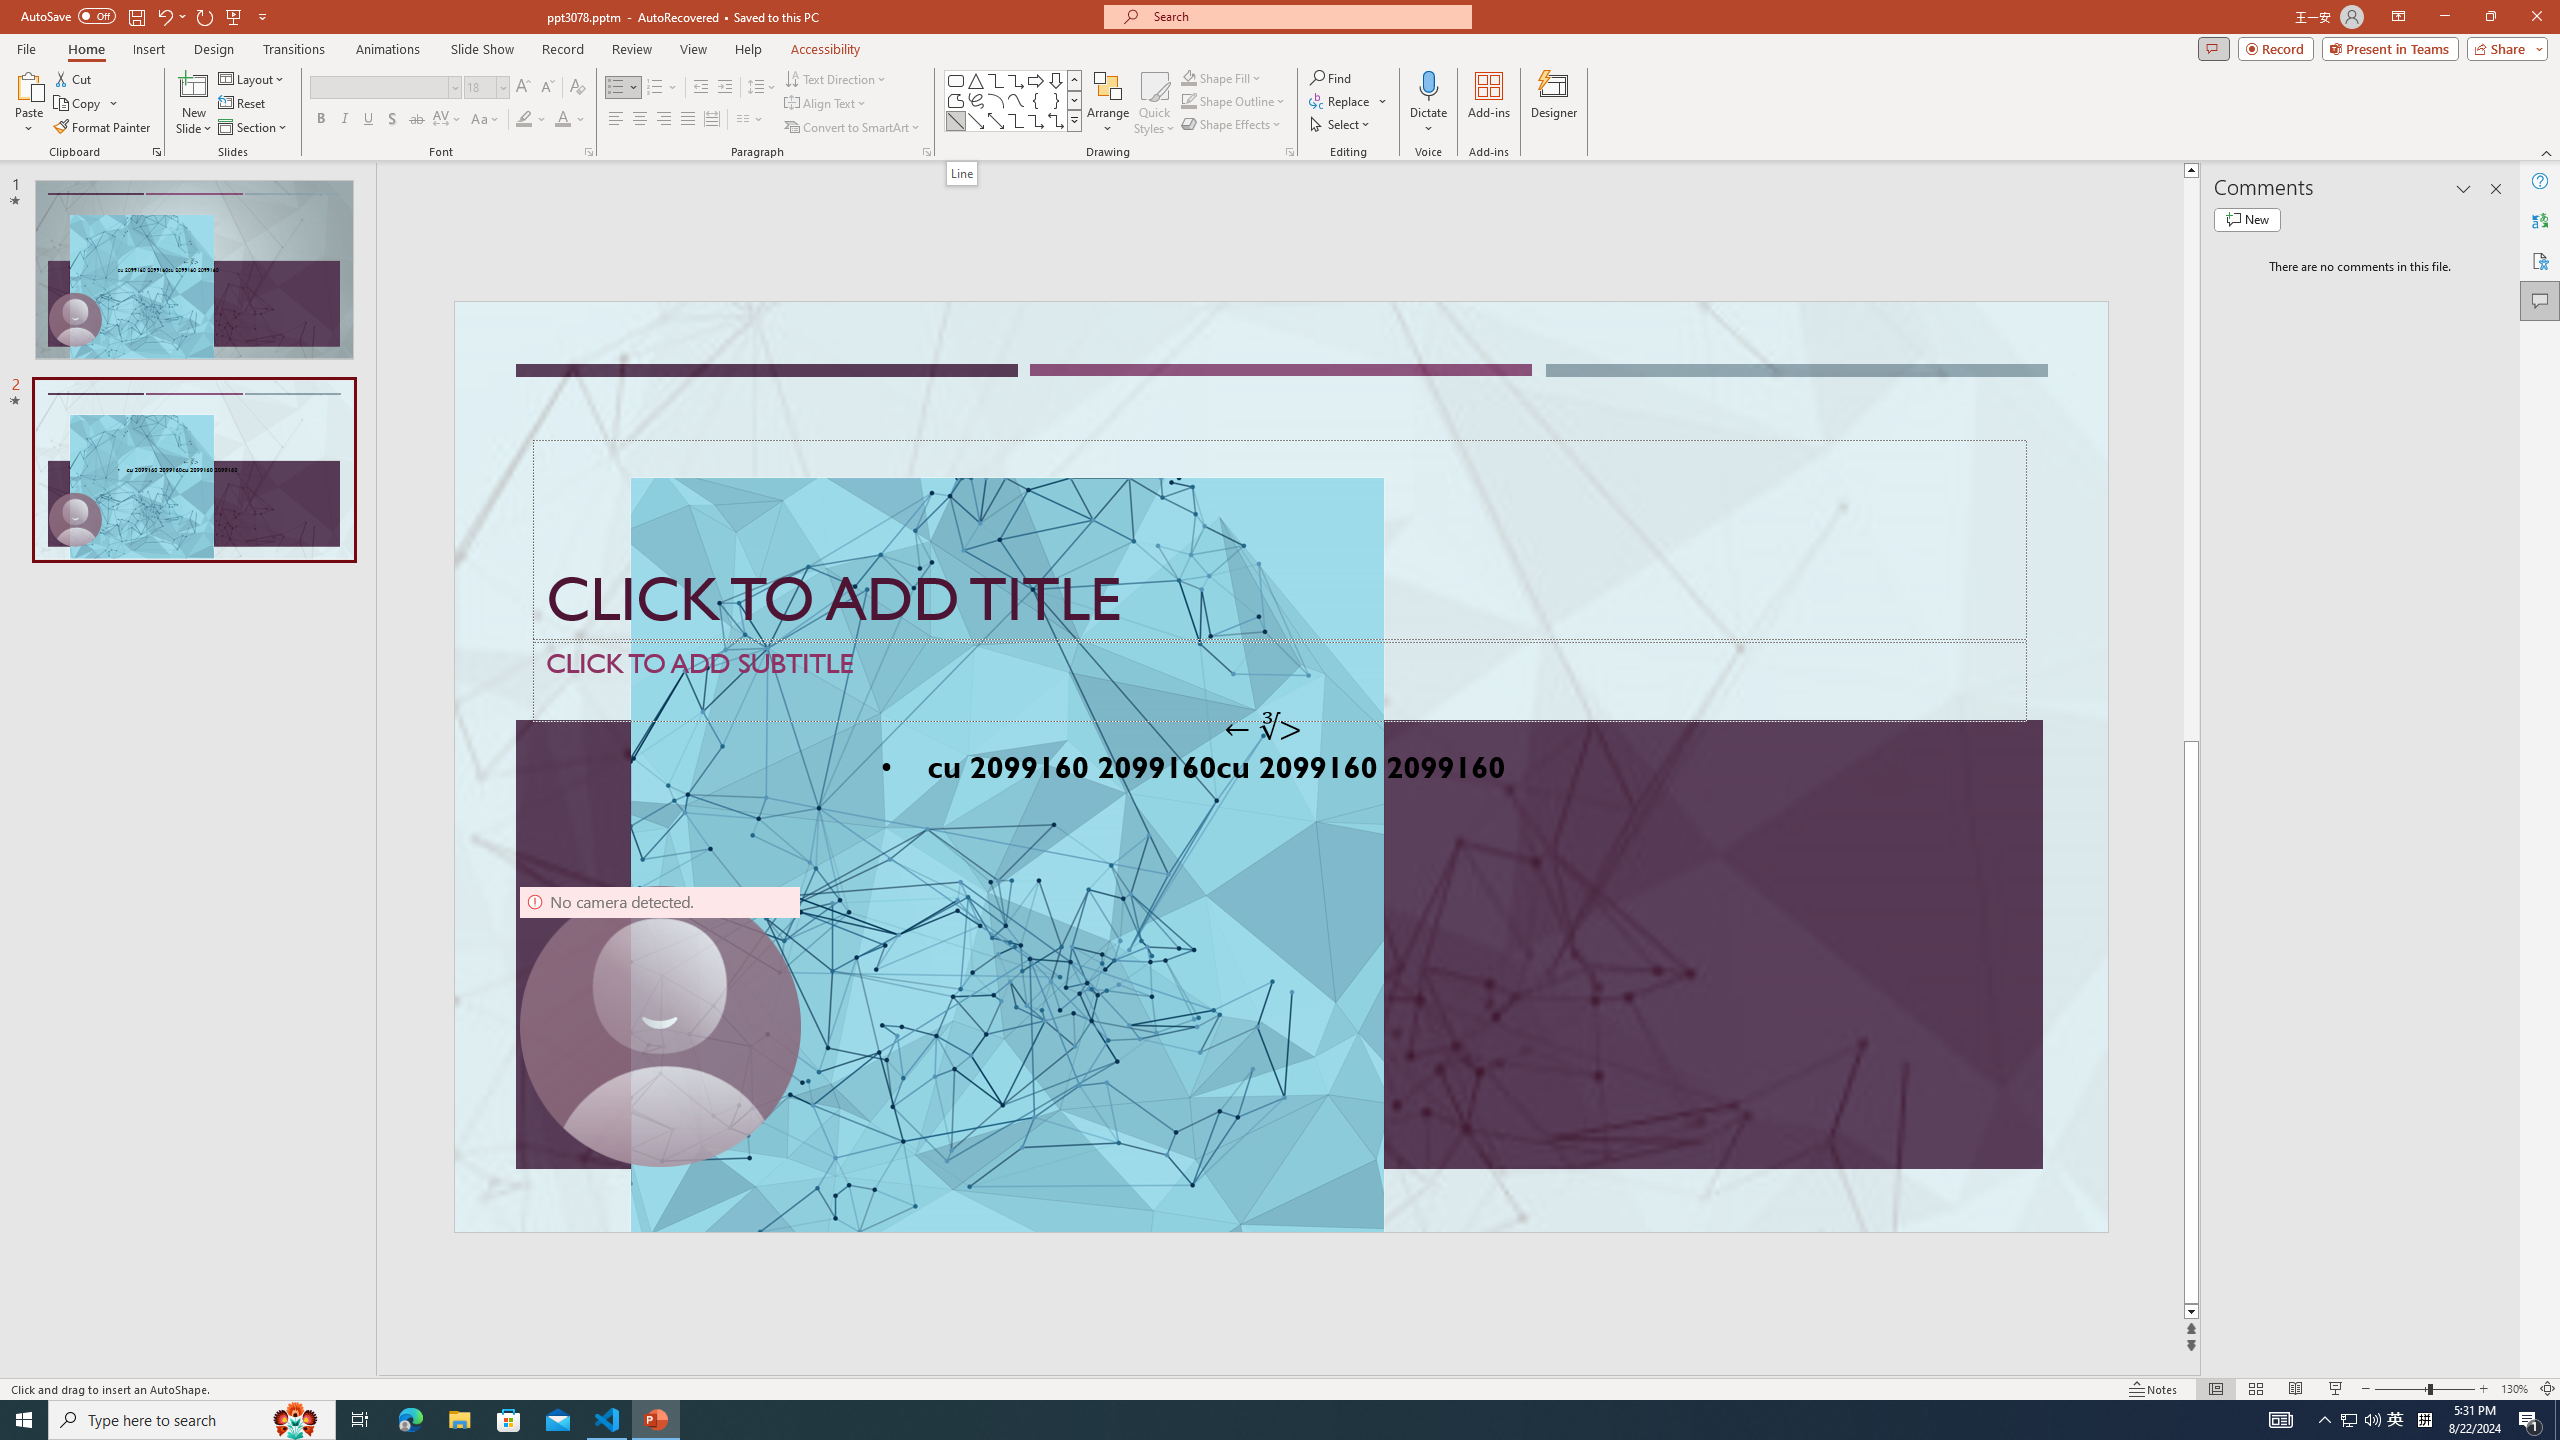 The height and width of the screenshot is (1440, 2560). I want to click on Line up, so click(2191, 170).